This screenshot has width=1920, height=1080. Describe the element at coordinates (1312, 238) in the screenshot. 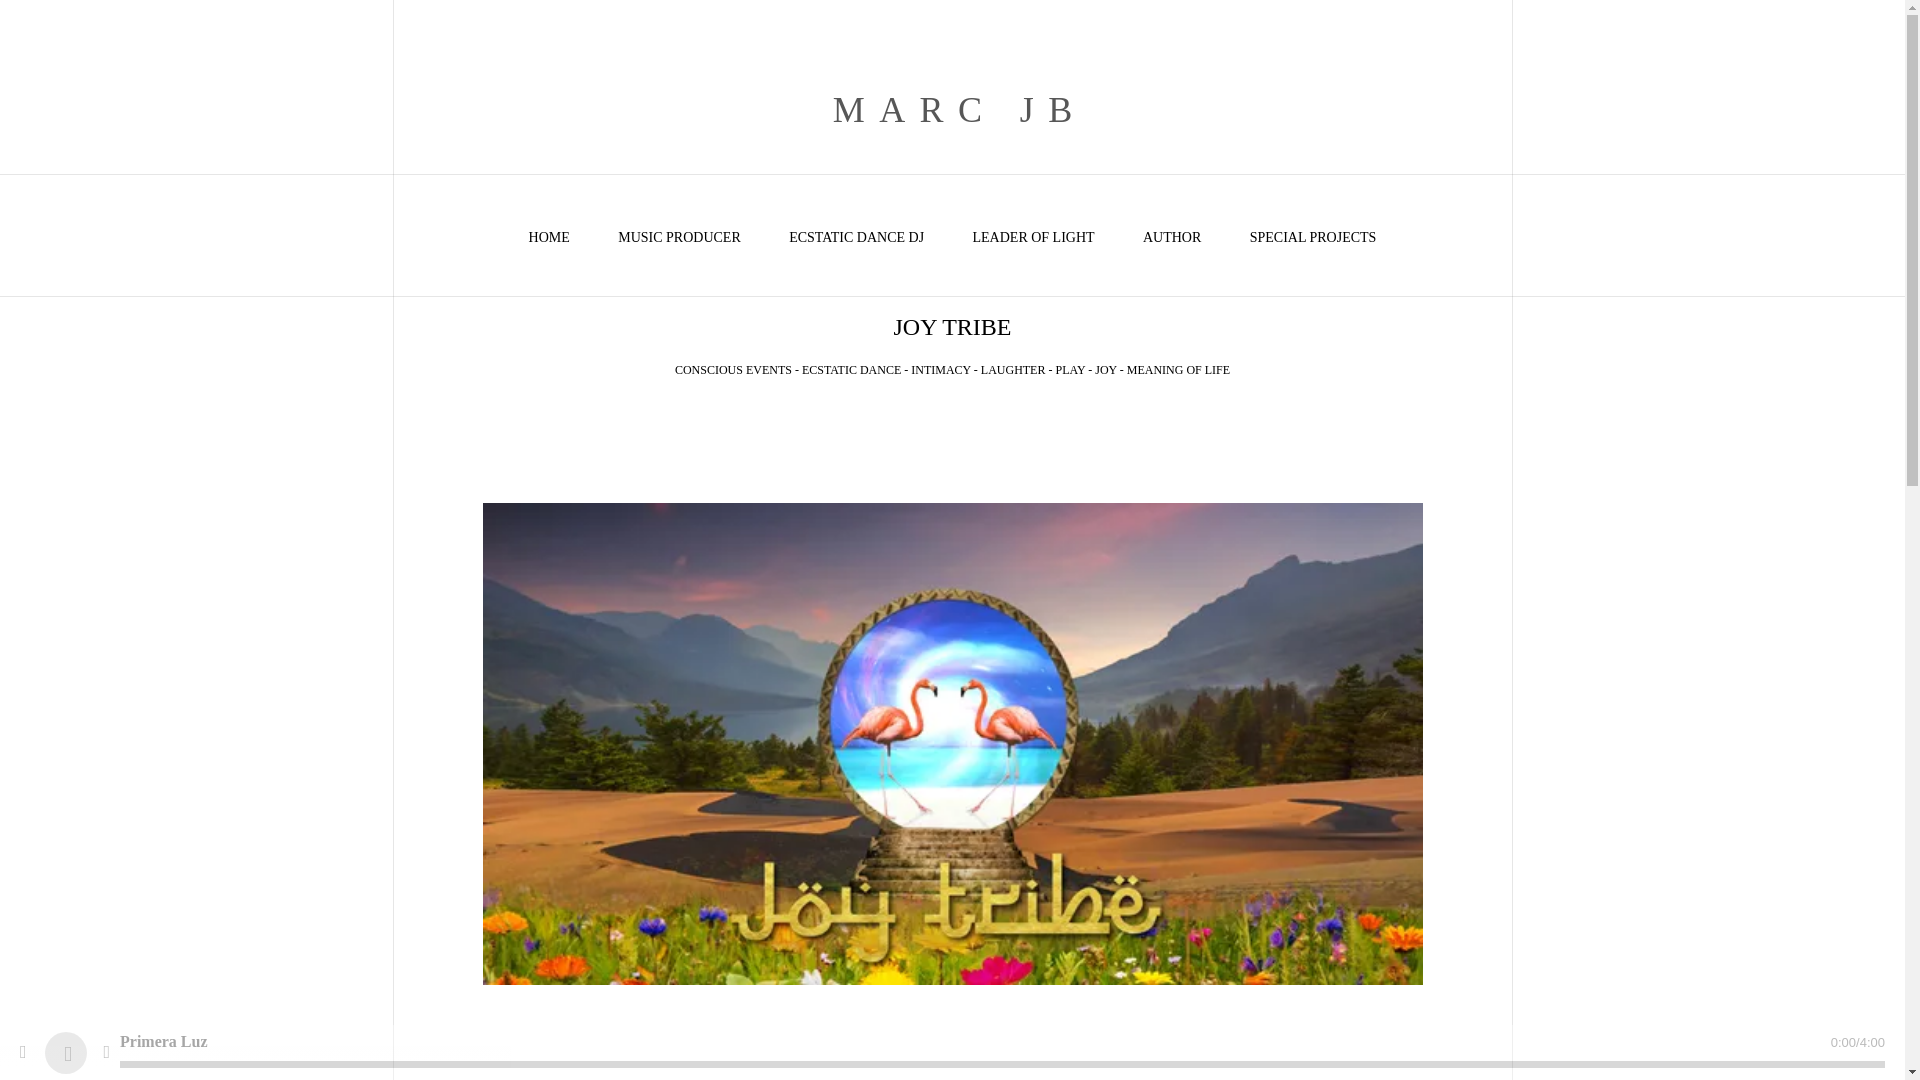

I see `SPECIAL PROJECTS` at that location.